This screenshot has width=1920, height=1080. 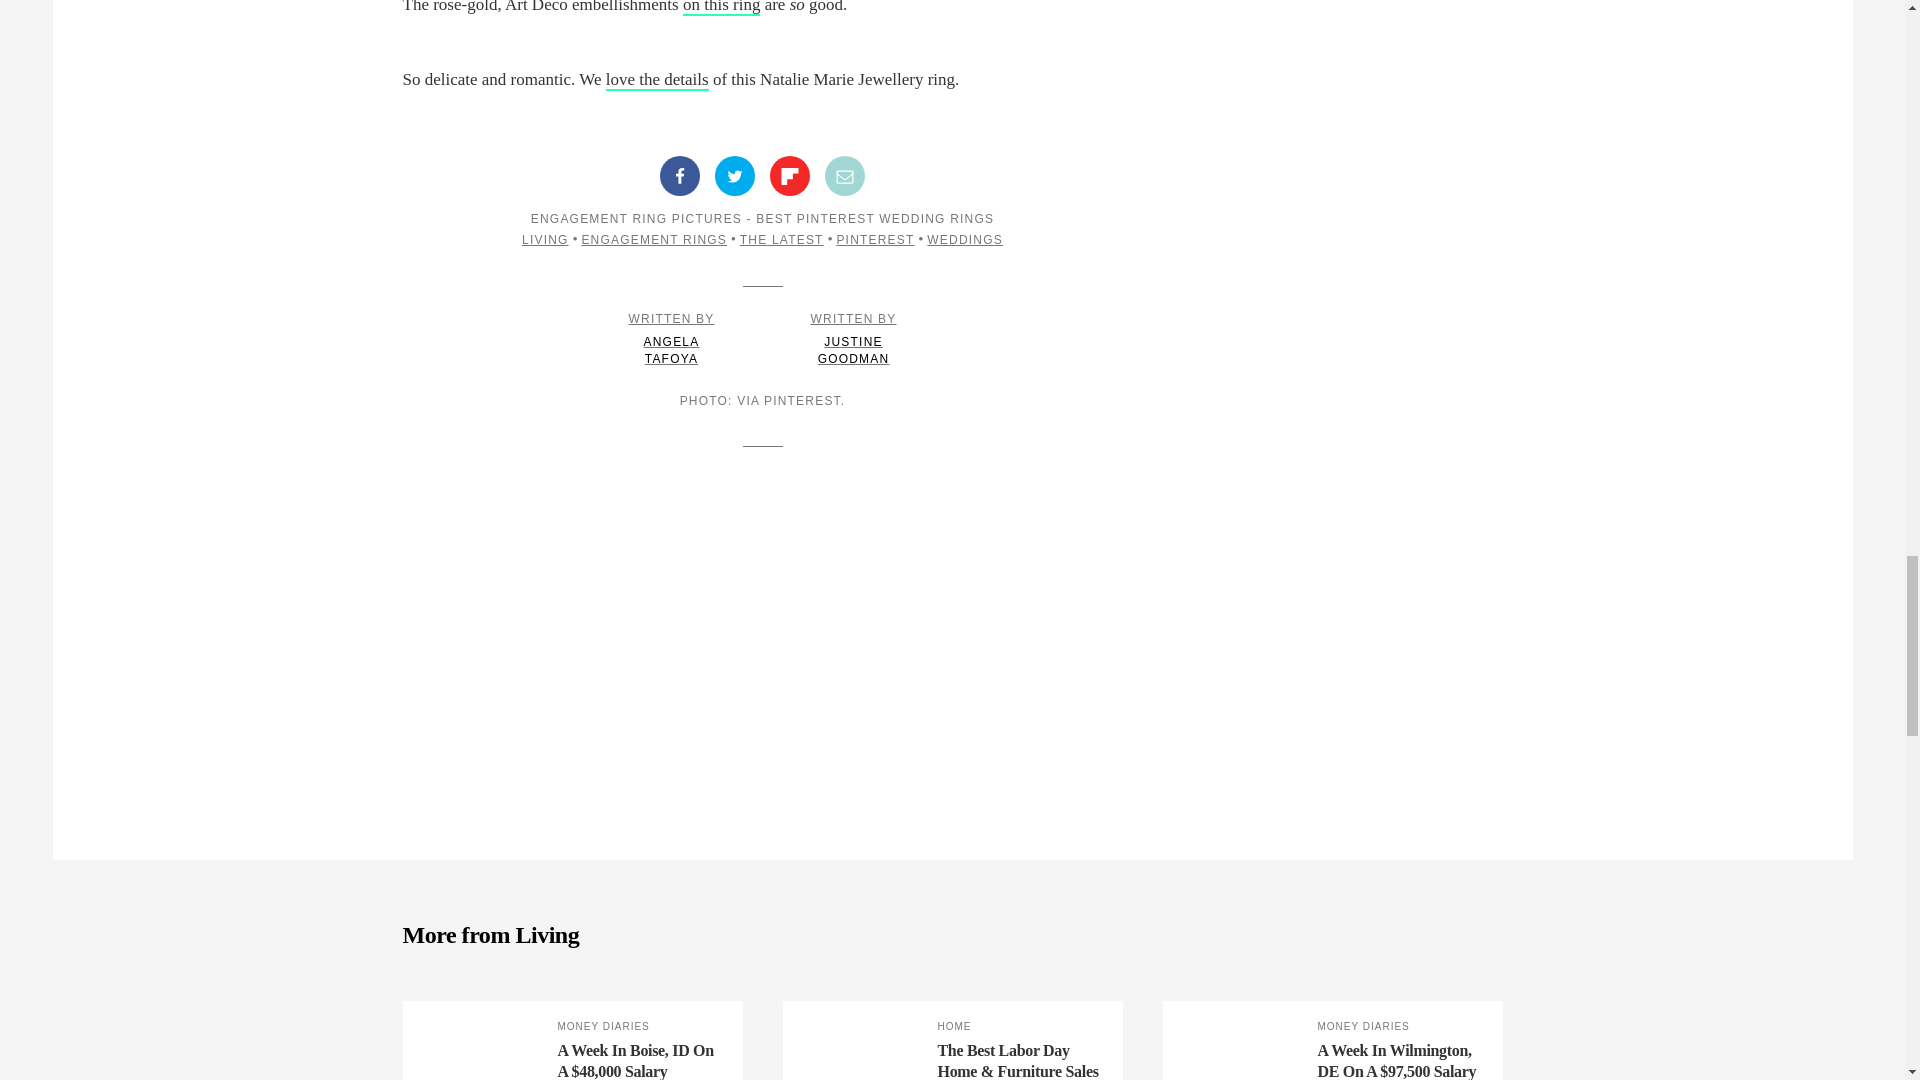 I want to click on Share by Email, so click(x=845, y=175).